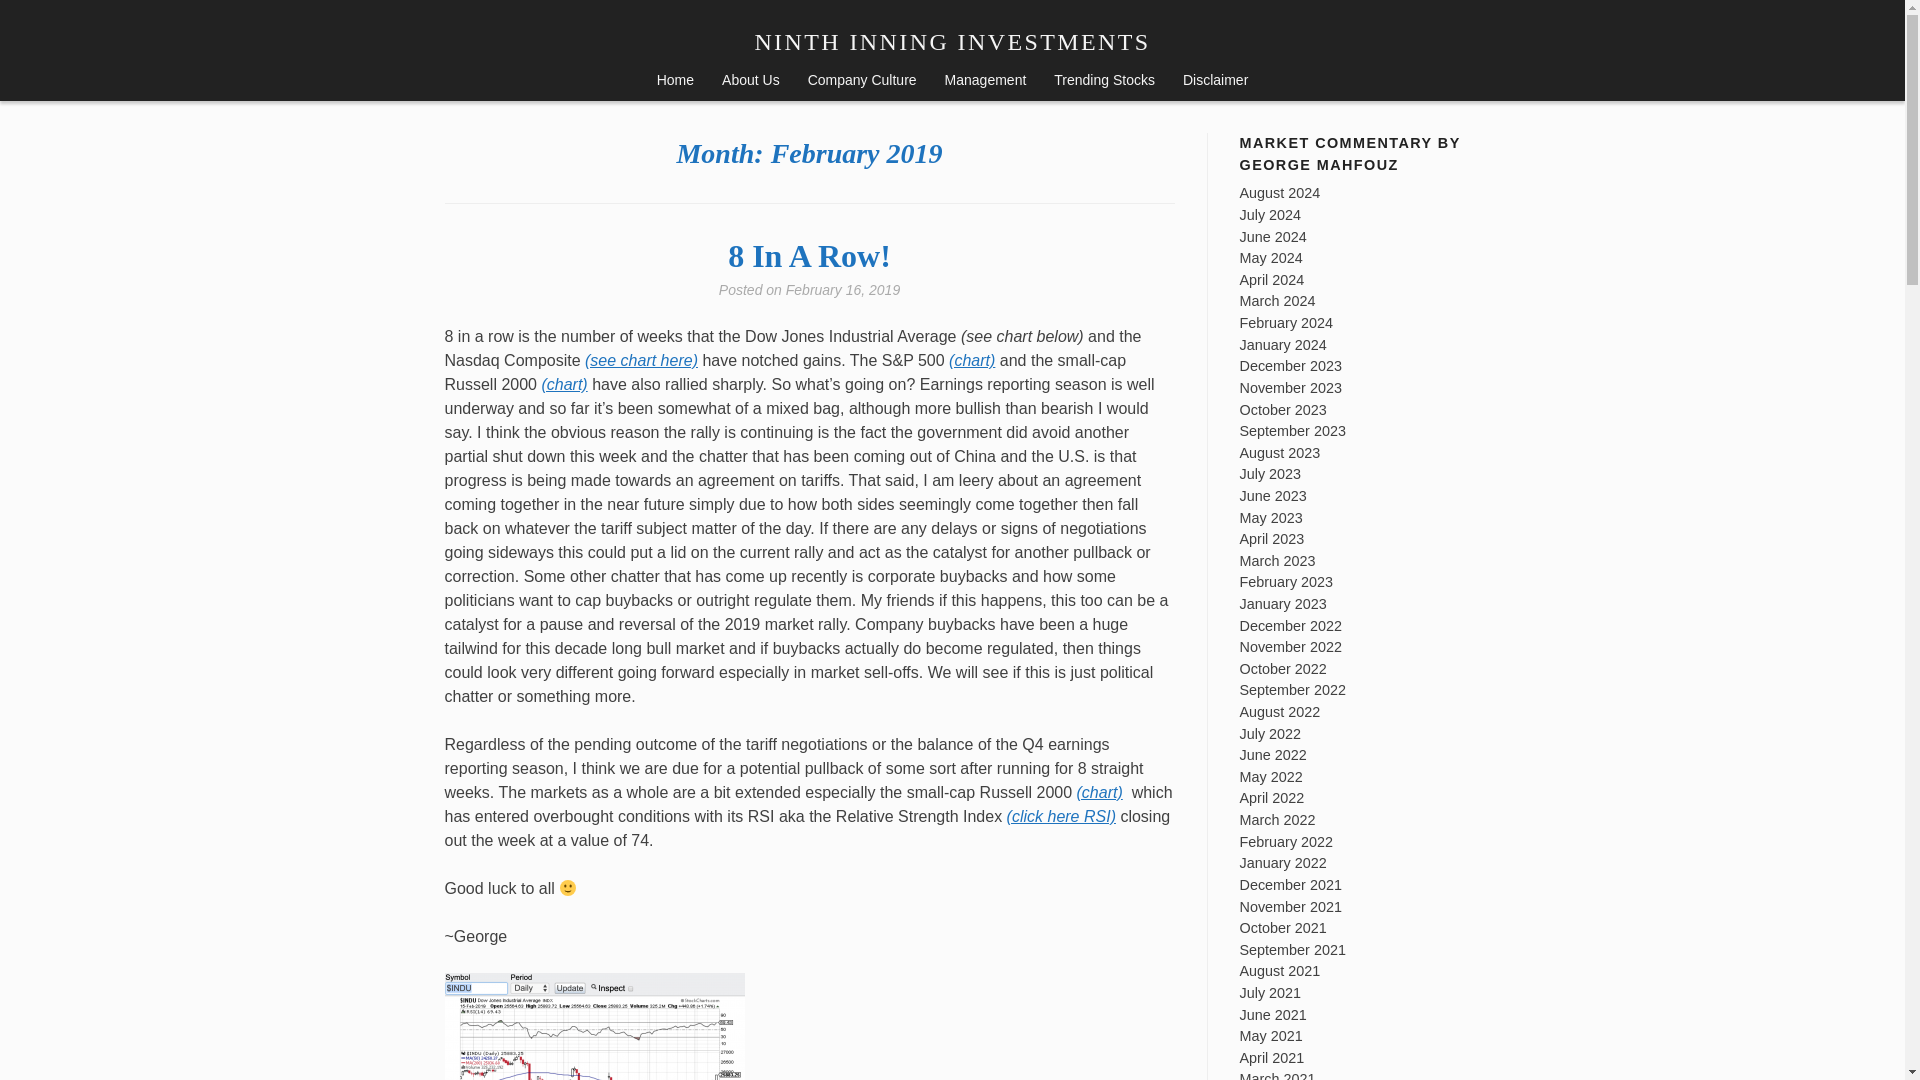 The width and height of the screenshot is (1920, 1080). Describe the element at coordinates (842, 290) in the screenshot. I see `February 16, 2019` at that location.